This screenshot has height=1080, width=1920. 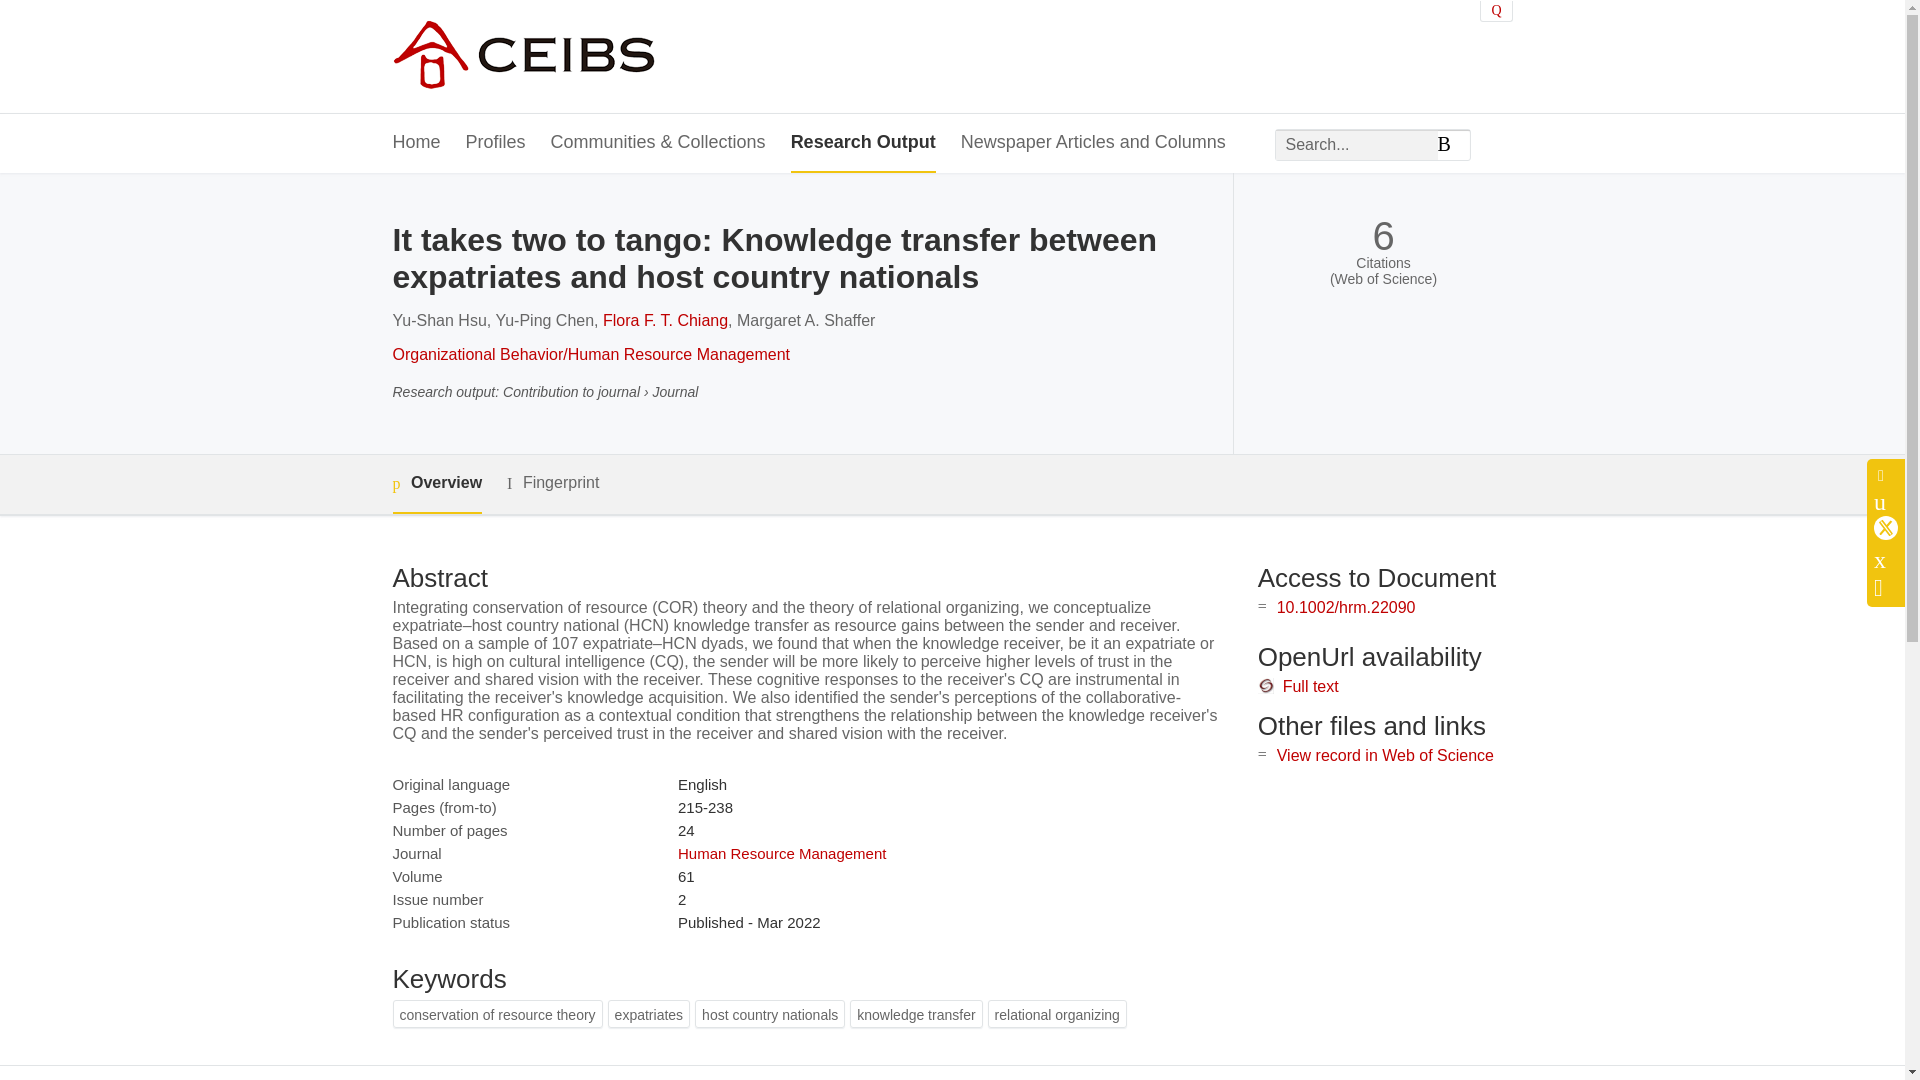 I want to click on Human Resource Management, so click(x=781, y=852).